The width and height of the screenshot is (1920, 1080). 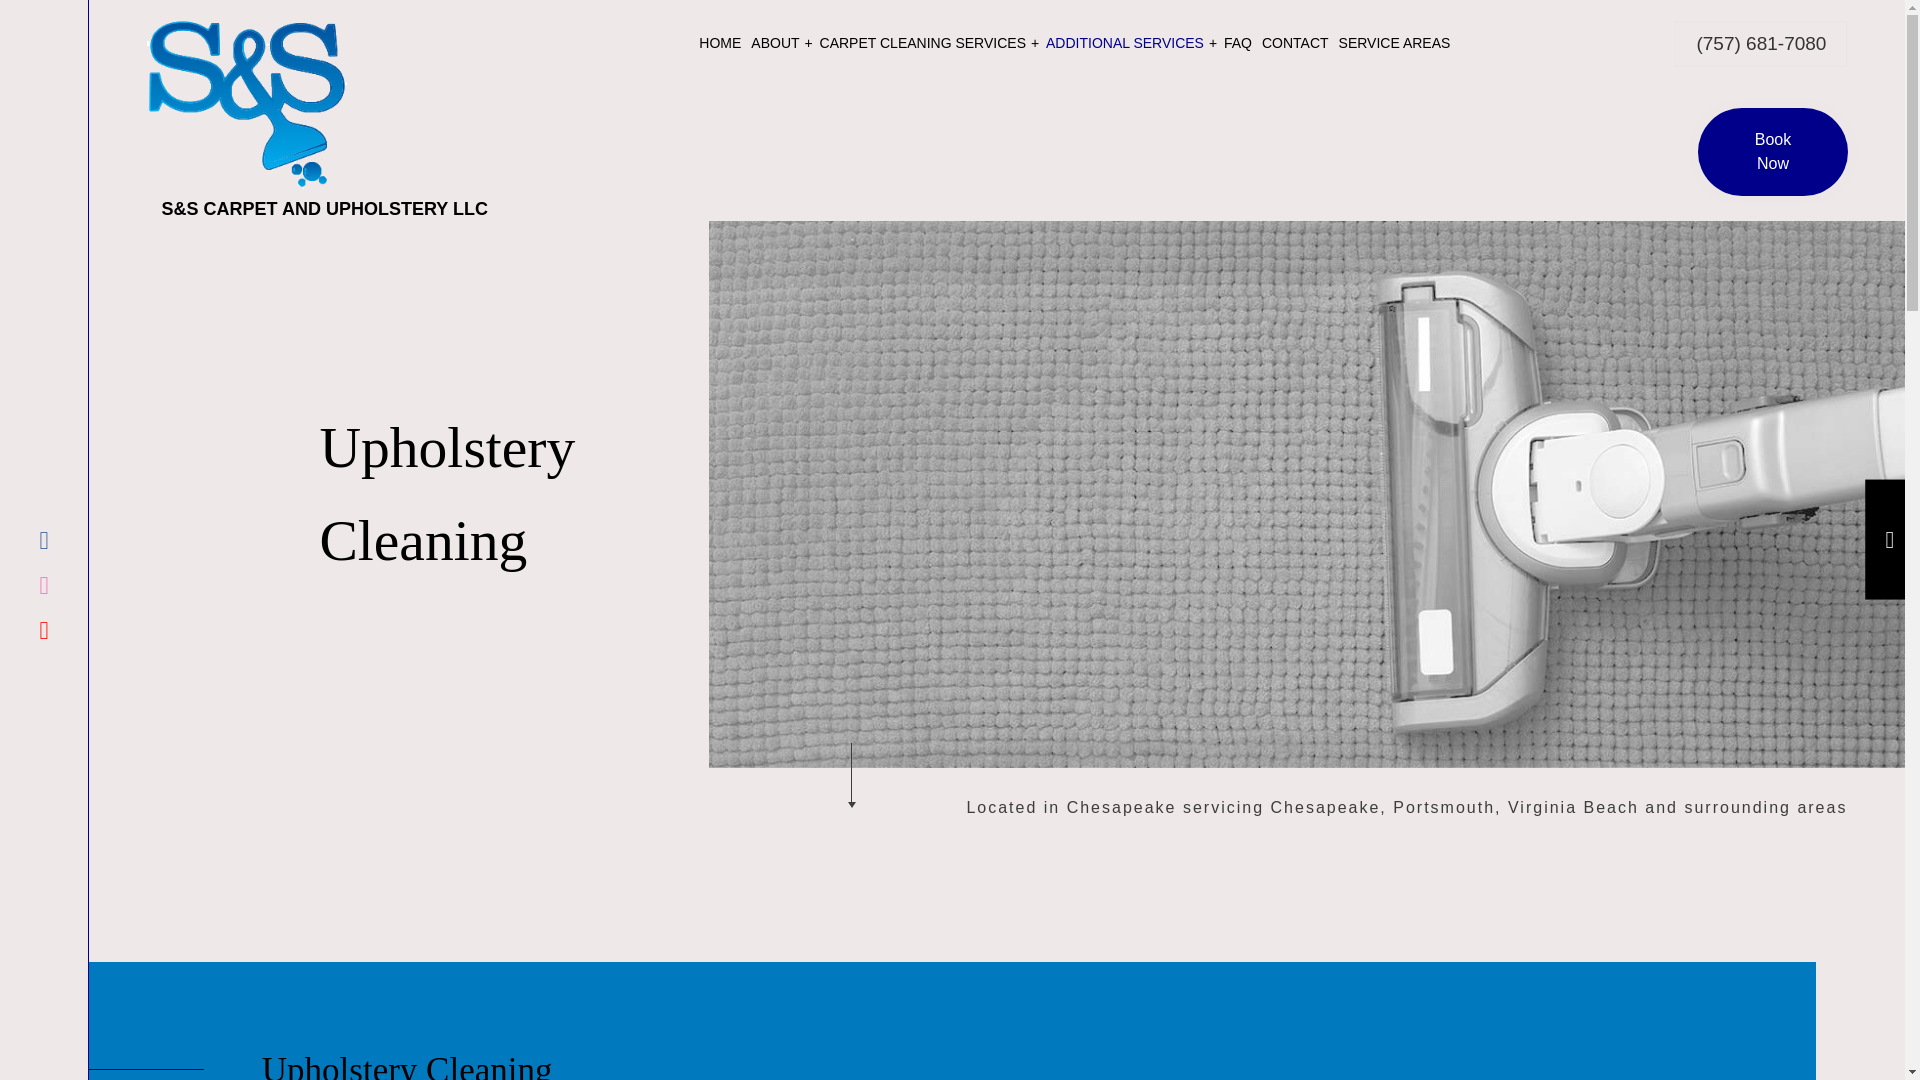 I want to click on TESIMONIALS, so click(x=838, y=134).